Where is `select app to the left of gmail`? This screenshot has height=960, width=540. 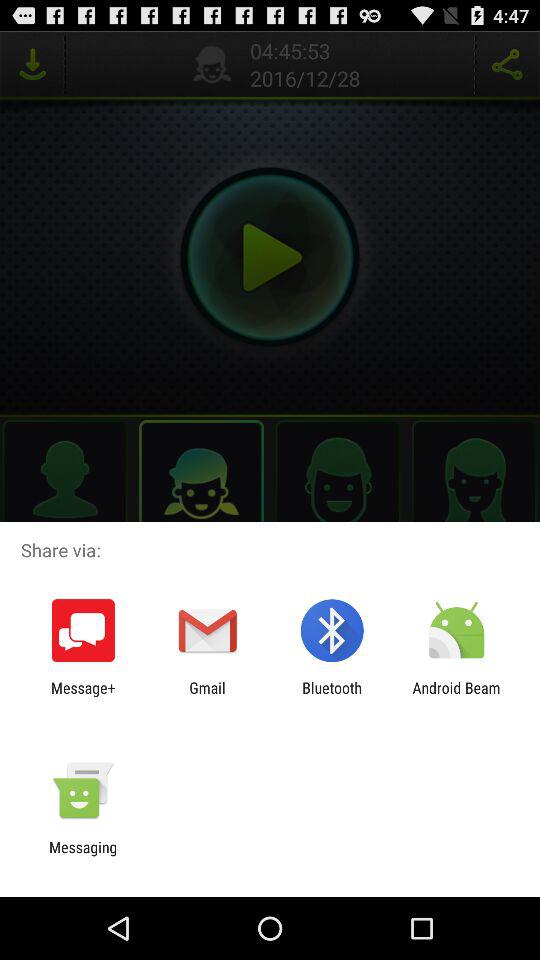
select app to the left of gmail is located at coordinates (83, 696).